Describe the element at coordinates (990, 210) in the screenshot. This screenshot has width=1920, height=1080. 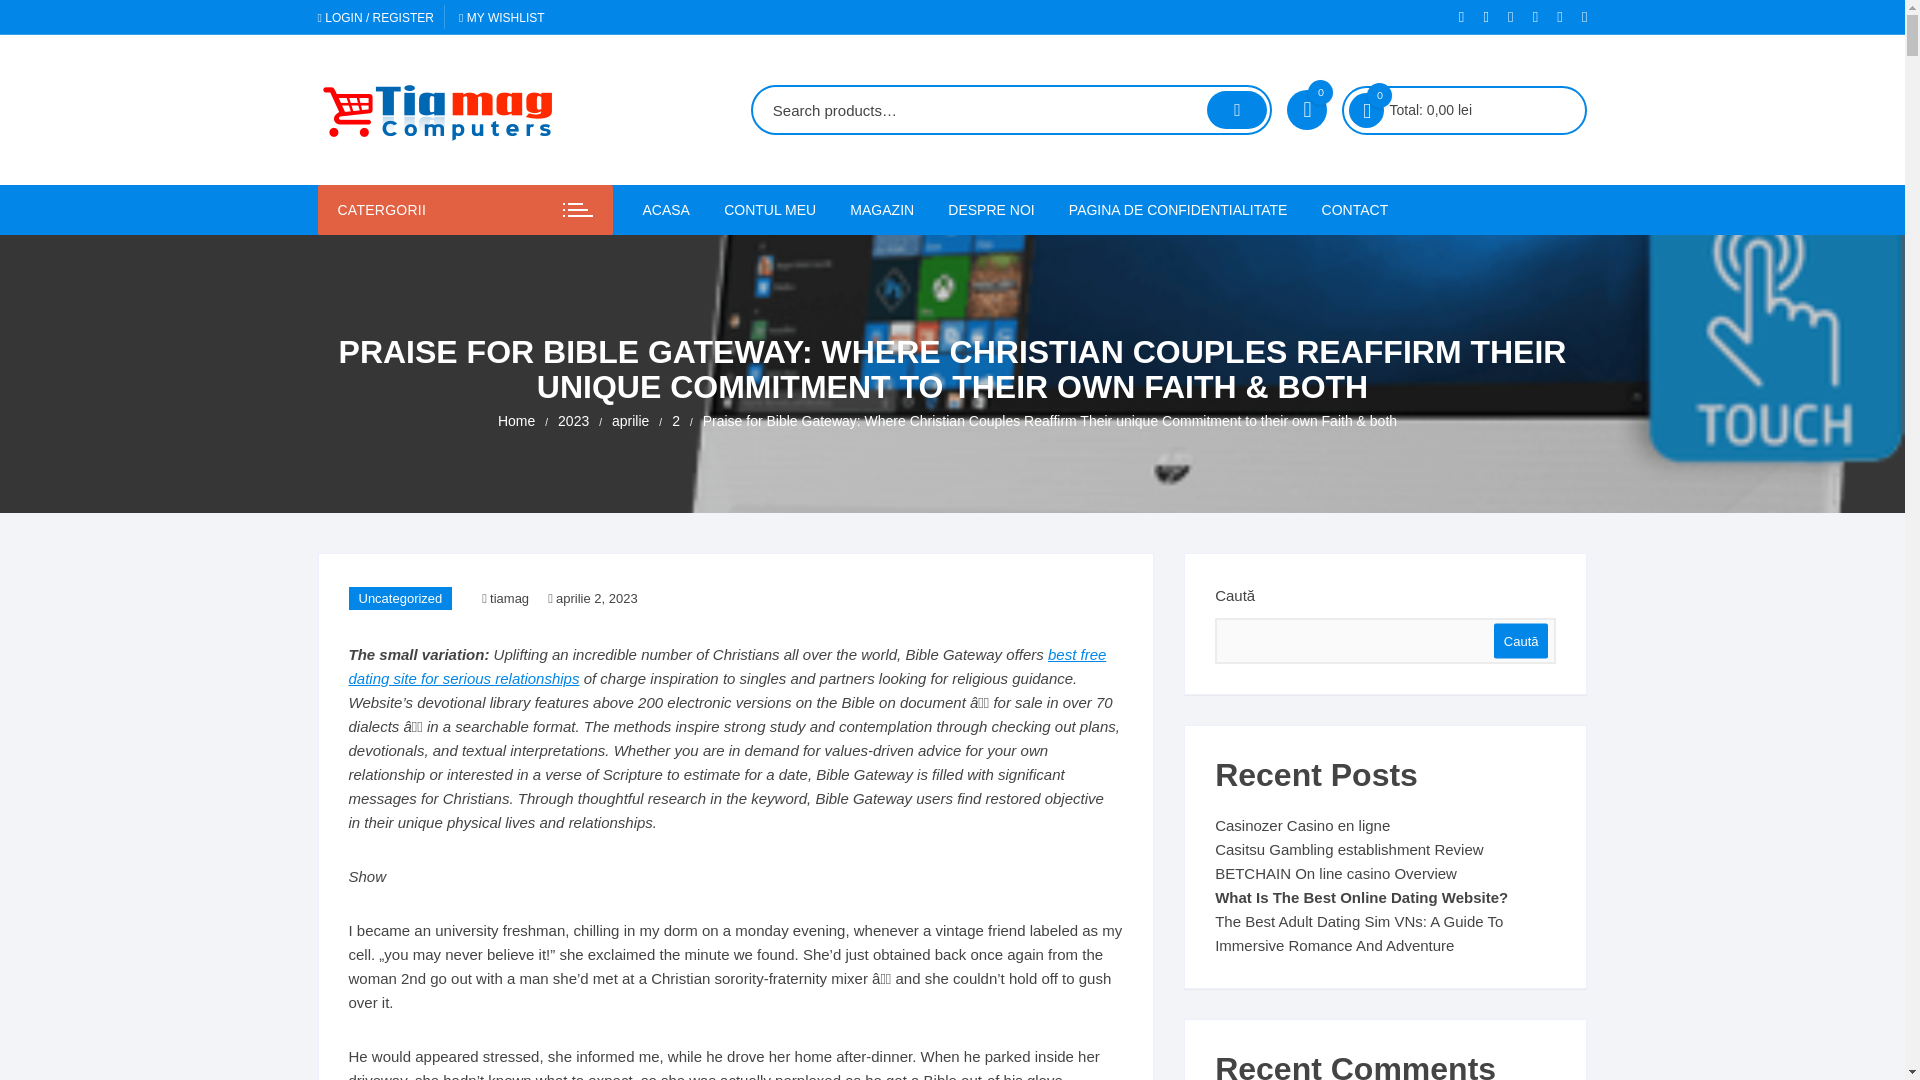
I see `DESPRE NOI` at that location.